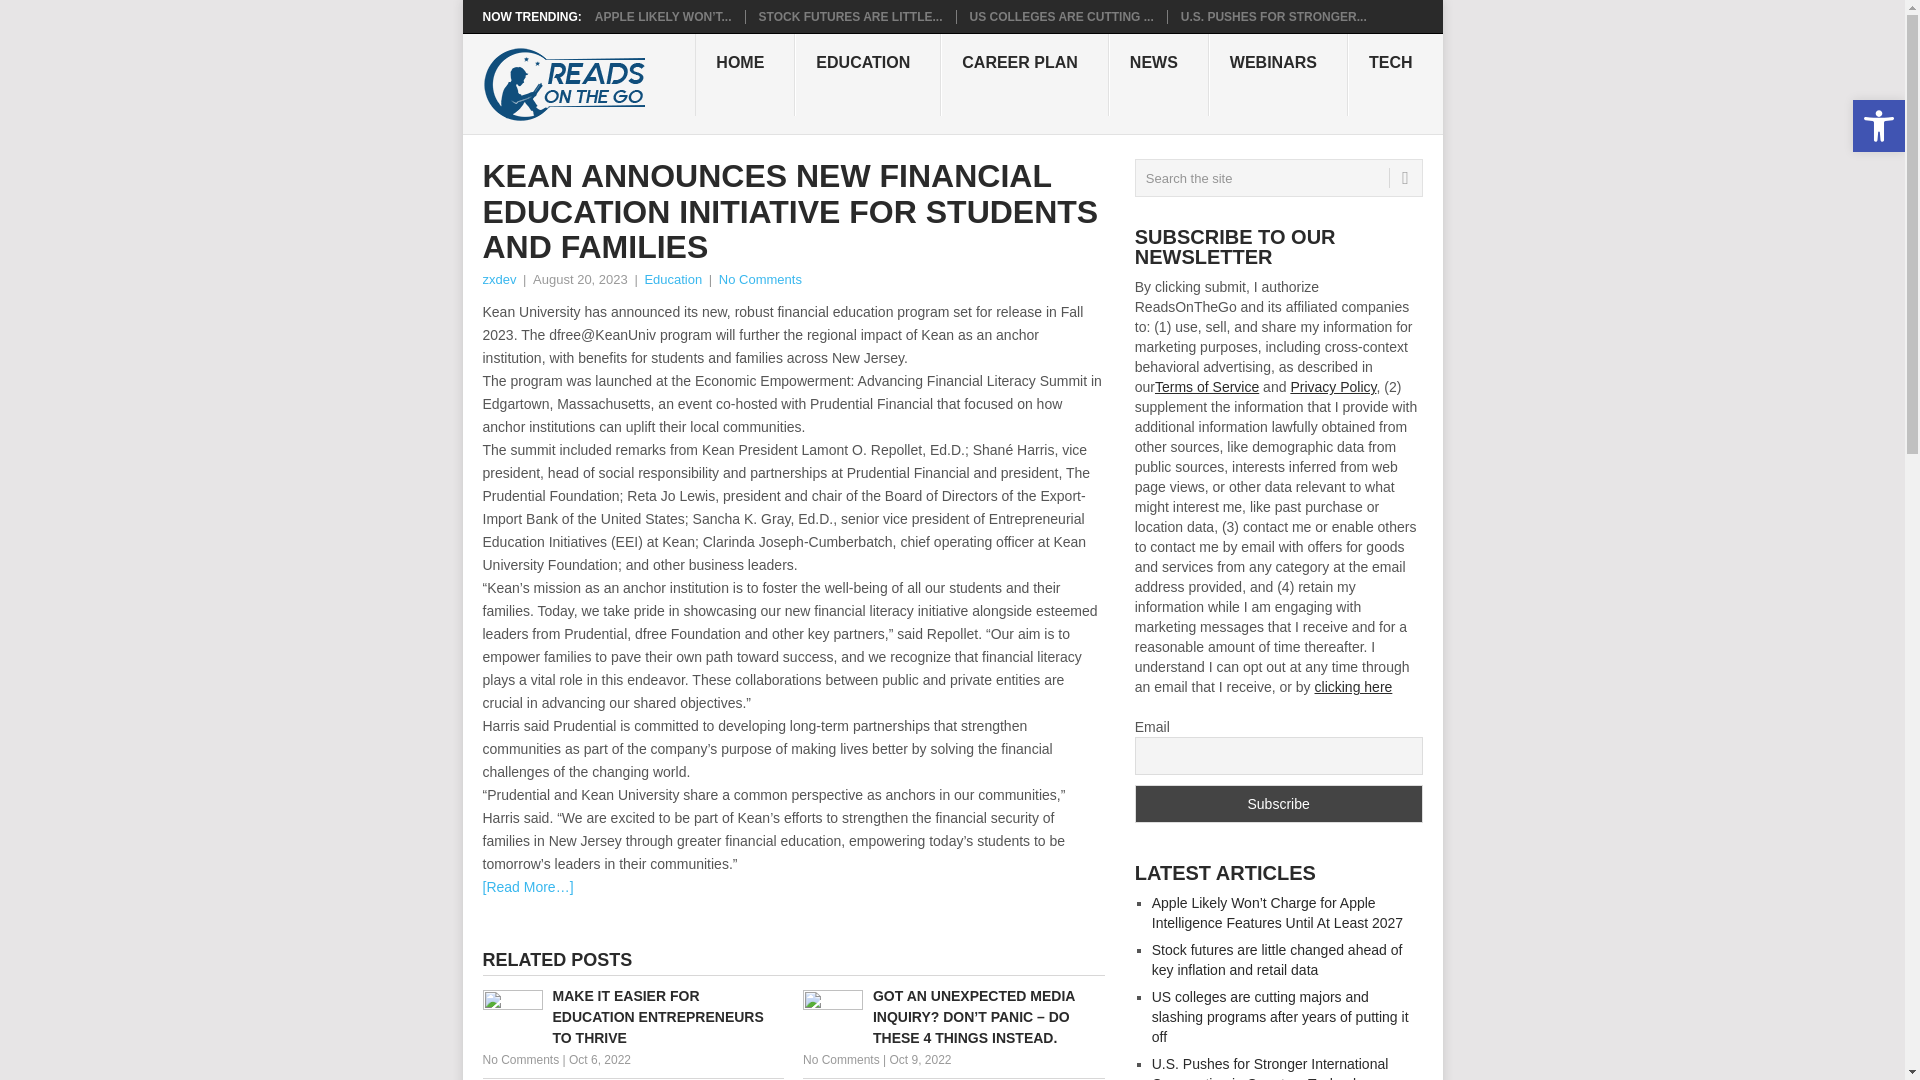  Describe the element at coordinates (1024, 74) in the screenshot. I see `CAREER PLAN` at that location.